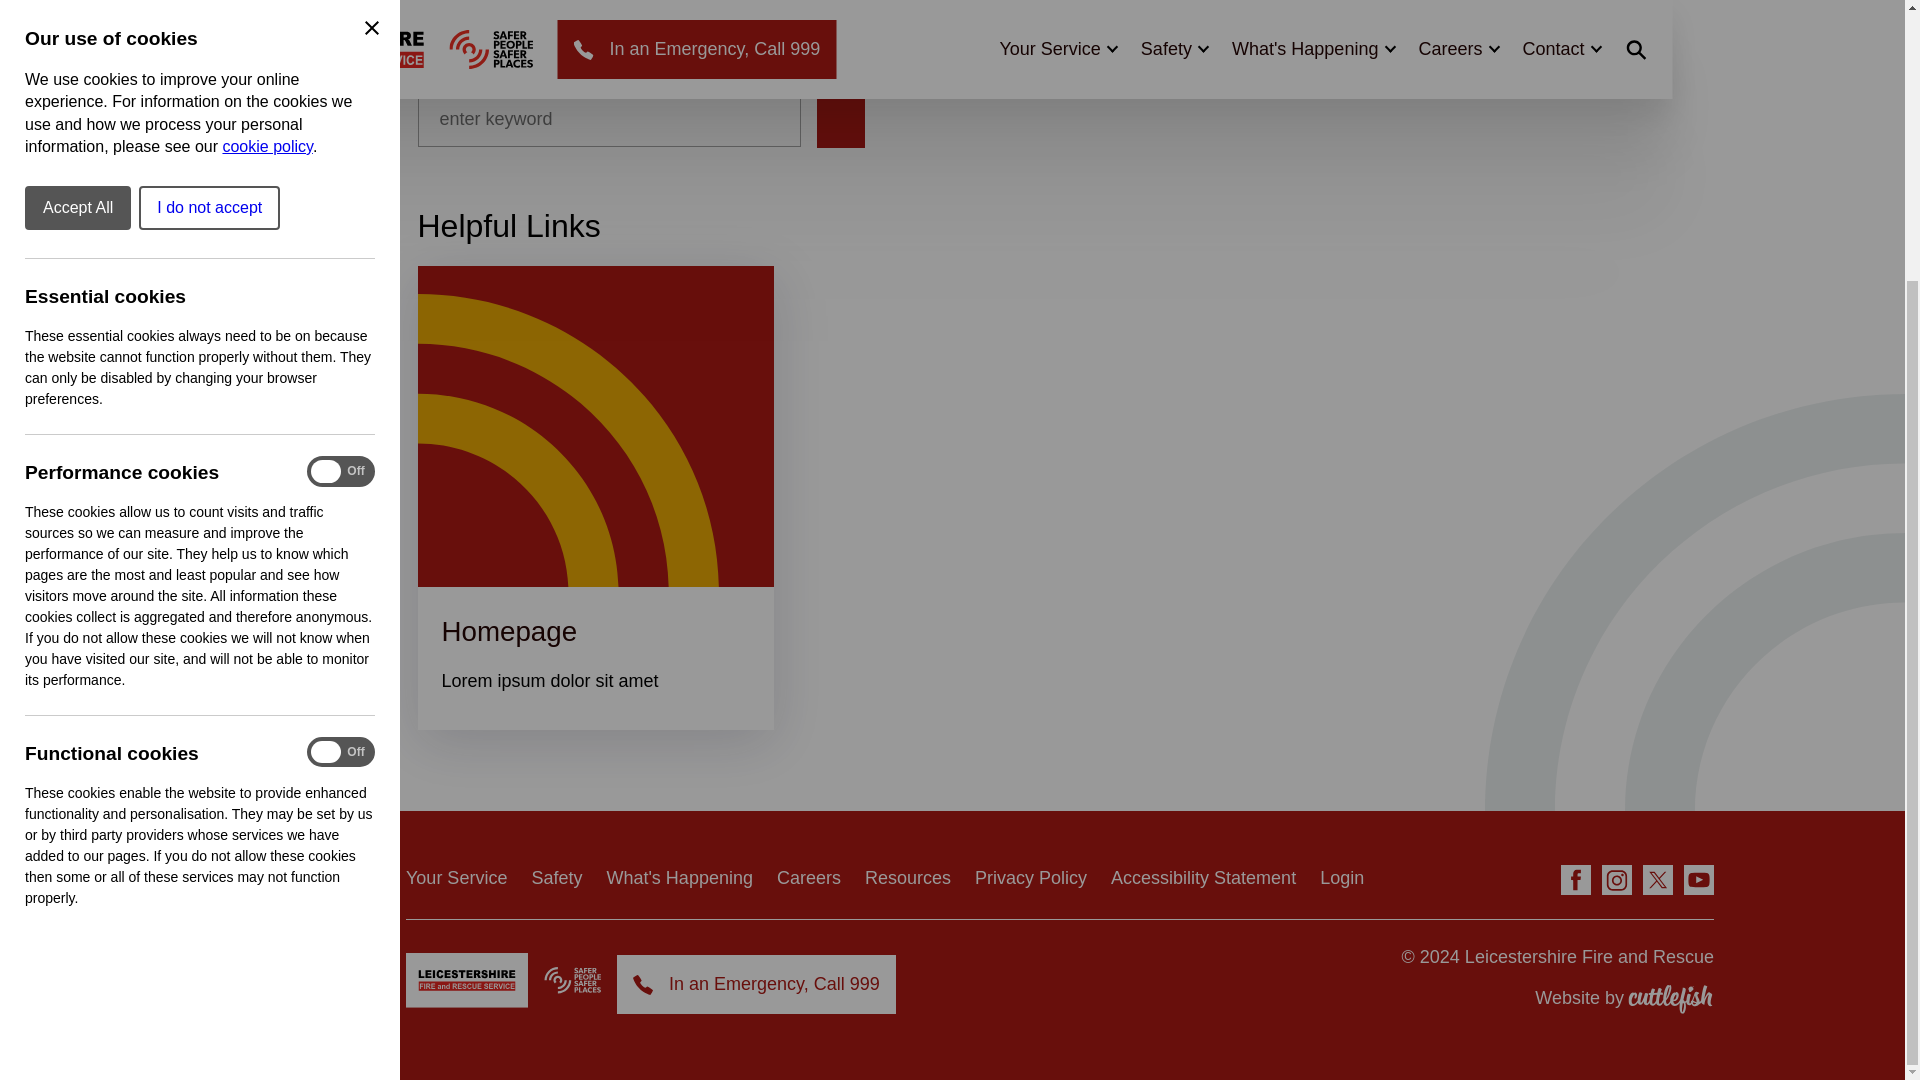 The image size is (1920, 1080). What do you see at coordinates (609, 118) in the screenshot?
I see `Type search term here` at bounding box center [609, 118].